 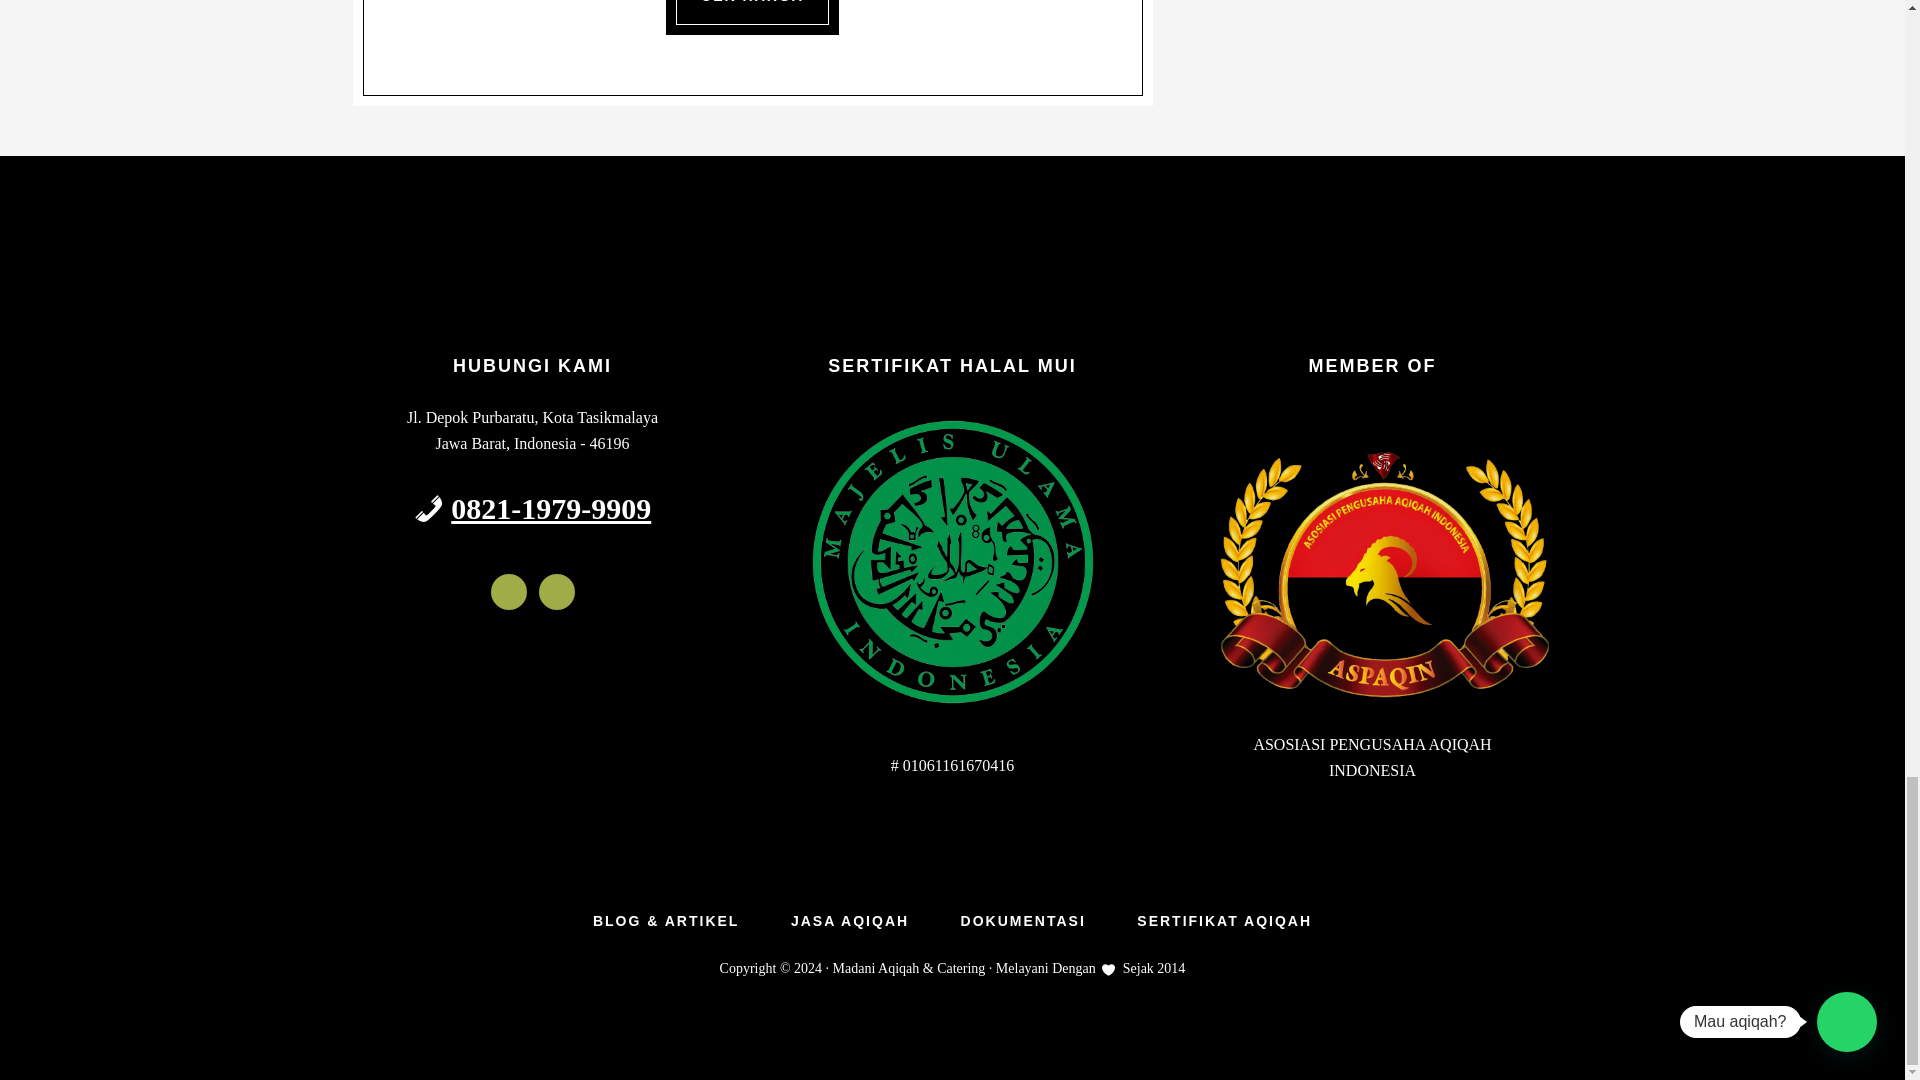 What do you see at coordinates (550, 508) in the screenshot?
I see `0821-1979-9909` at bounding box center [550, 508].